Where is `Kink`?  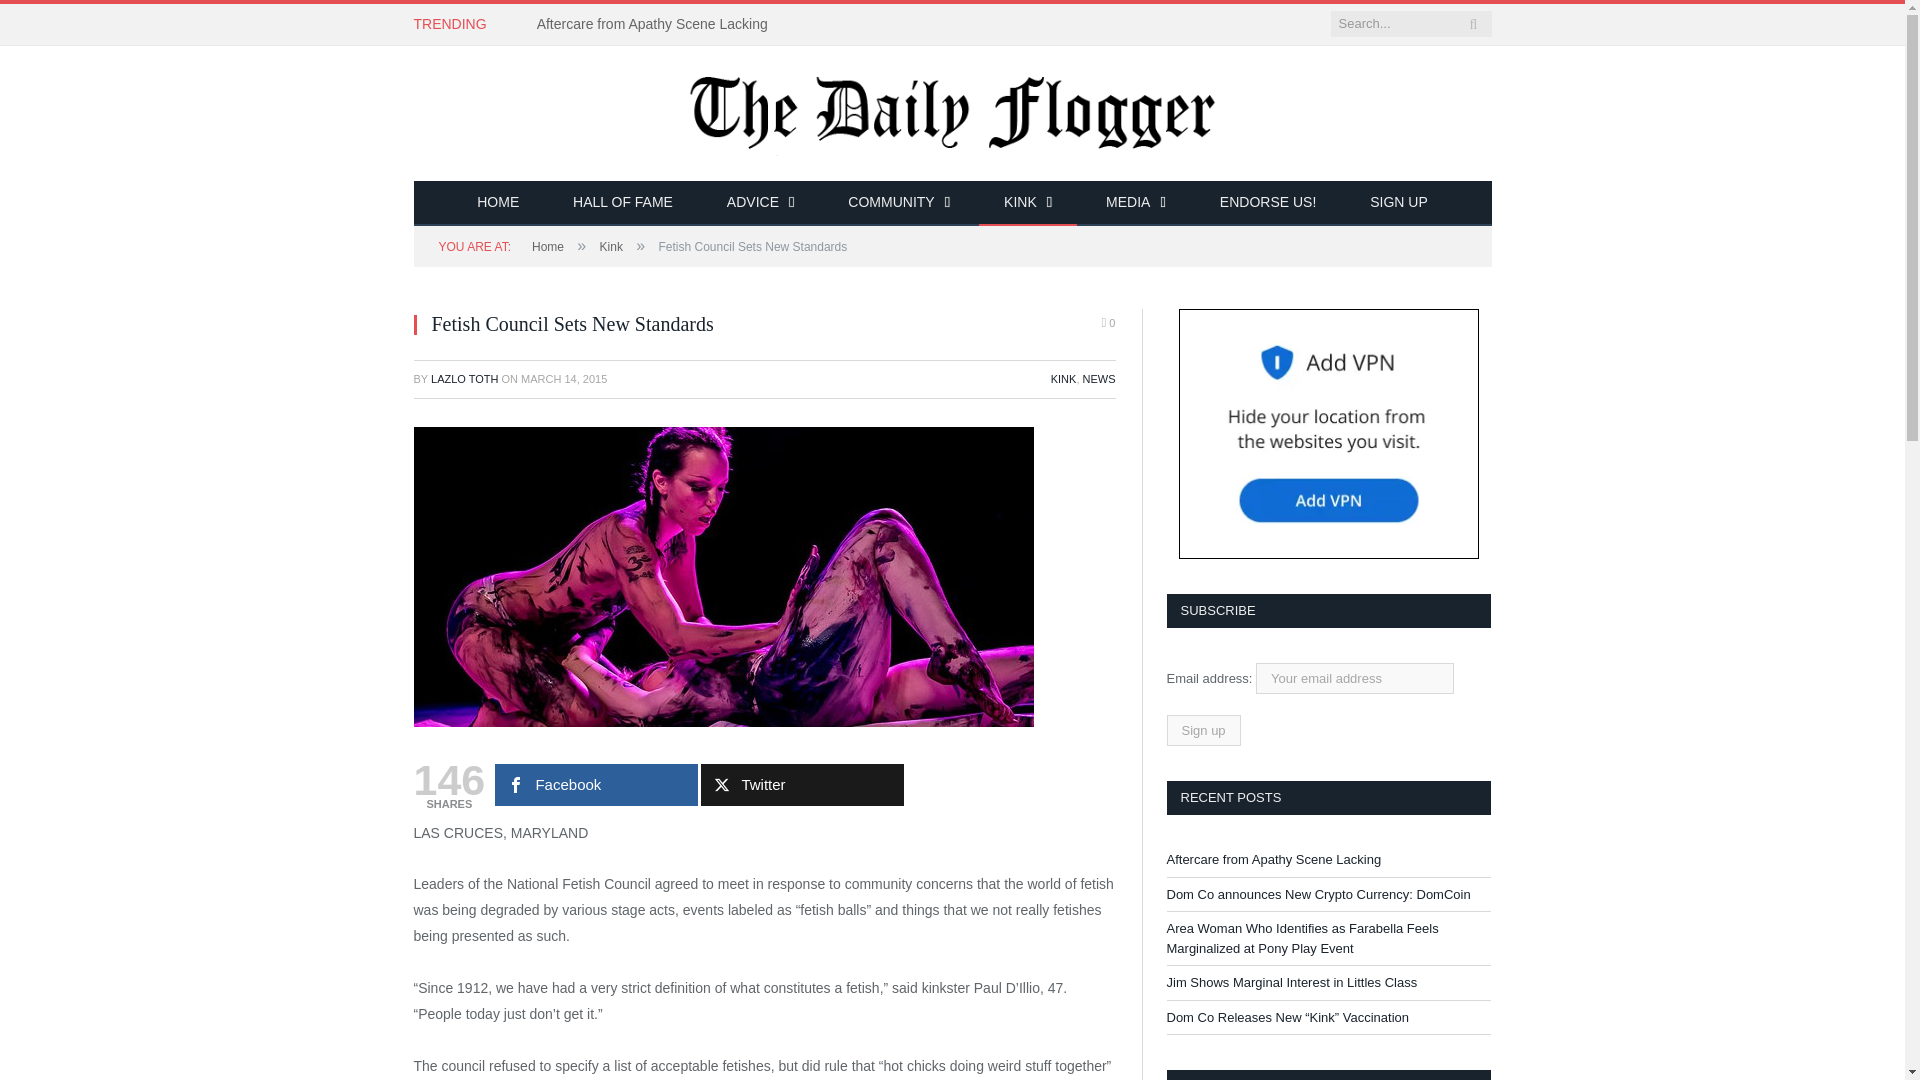 Kink is located at coordinates (610, 246).